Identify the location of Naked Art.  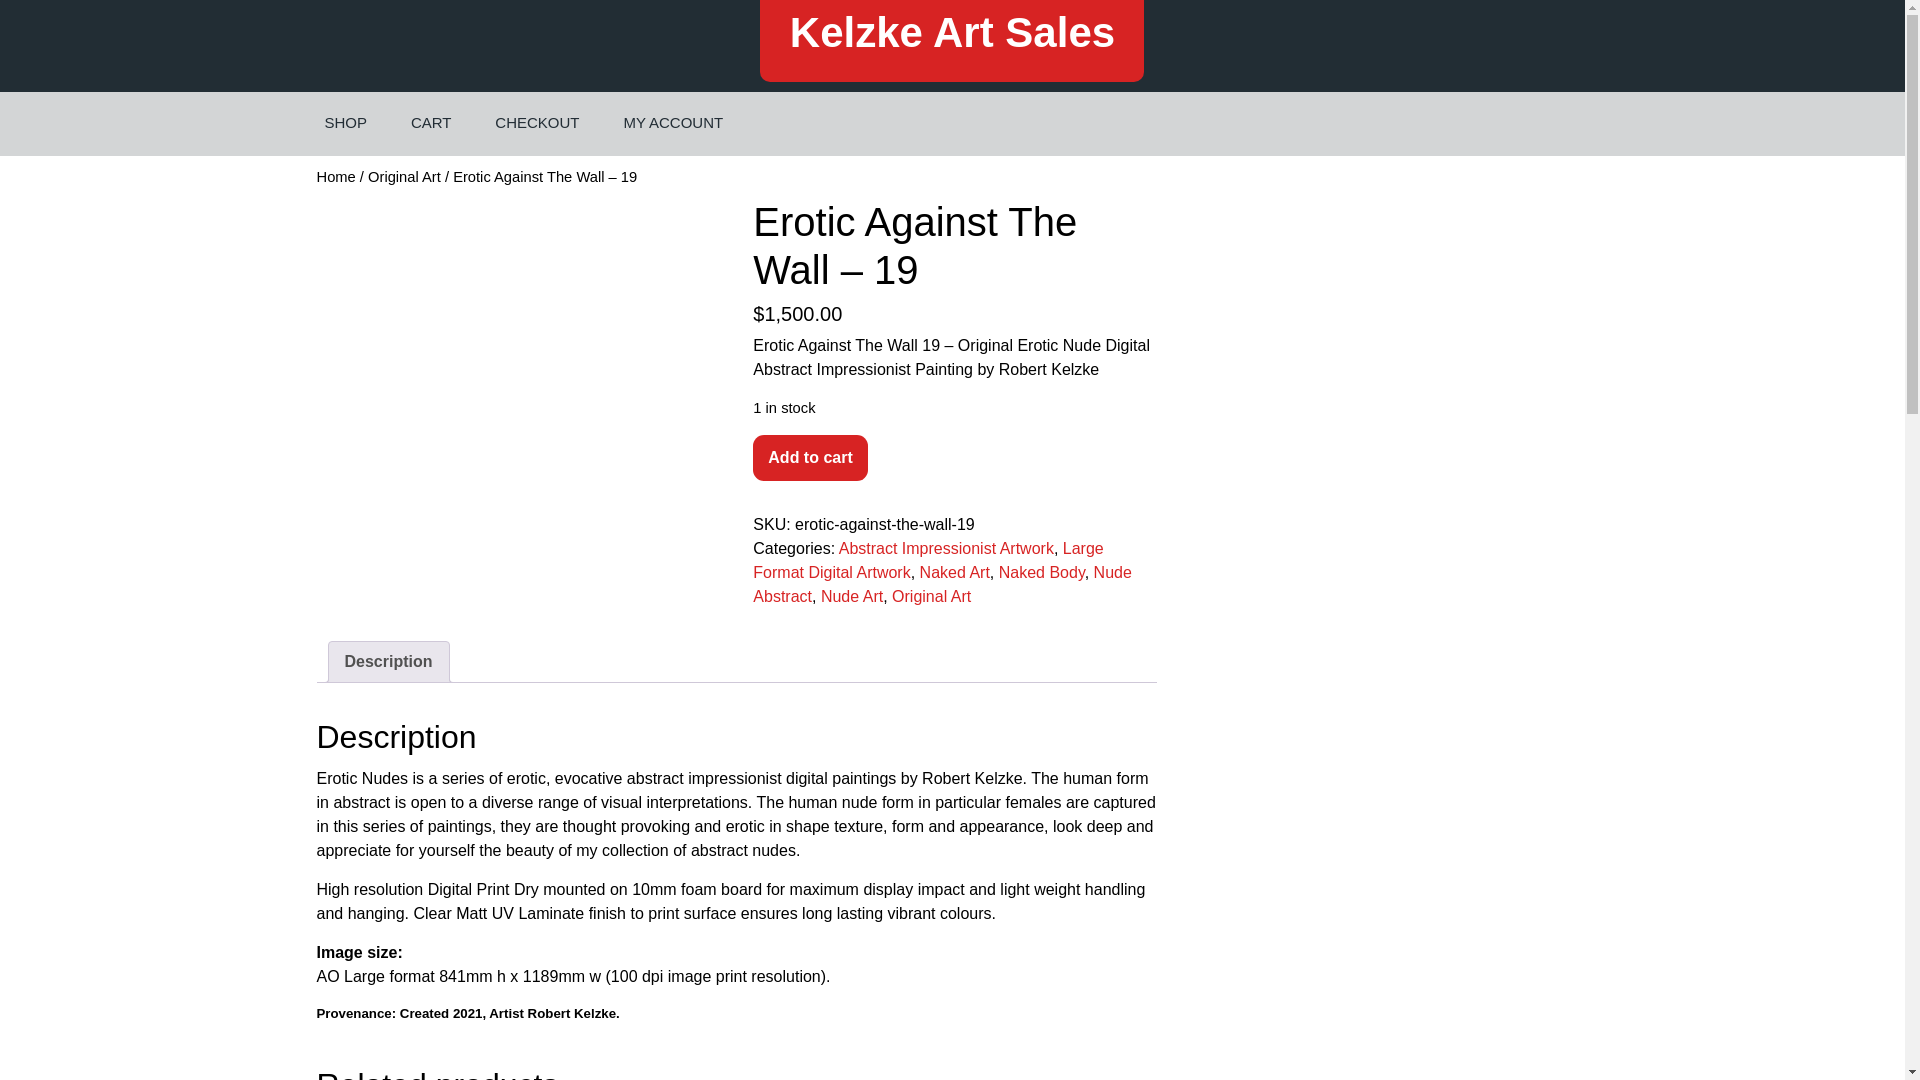
(954, 572).